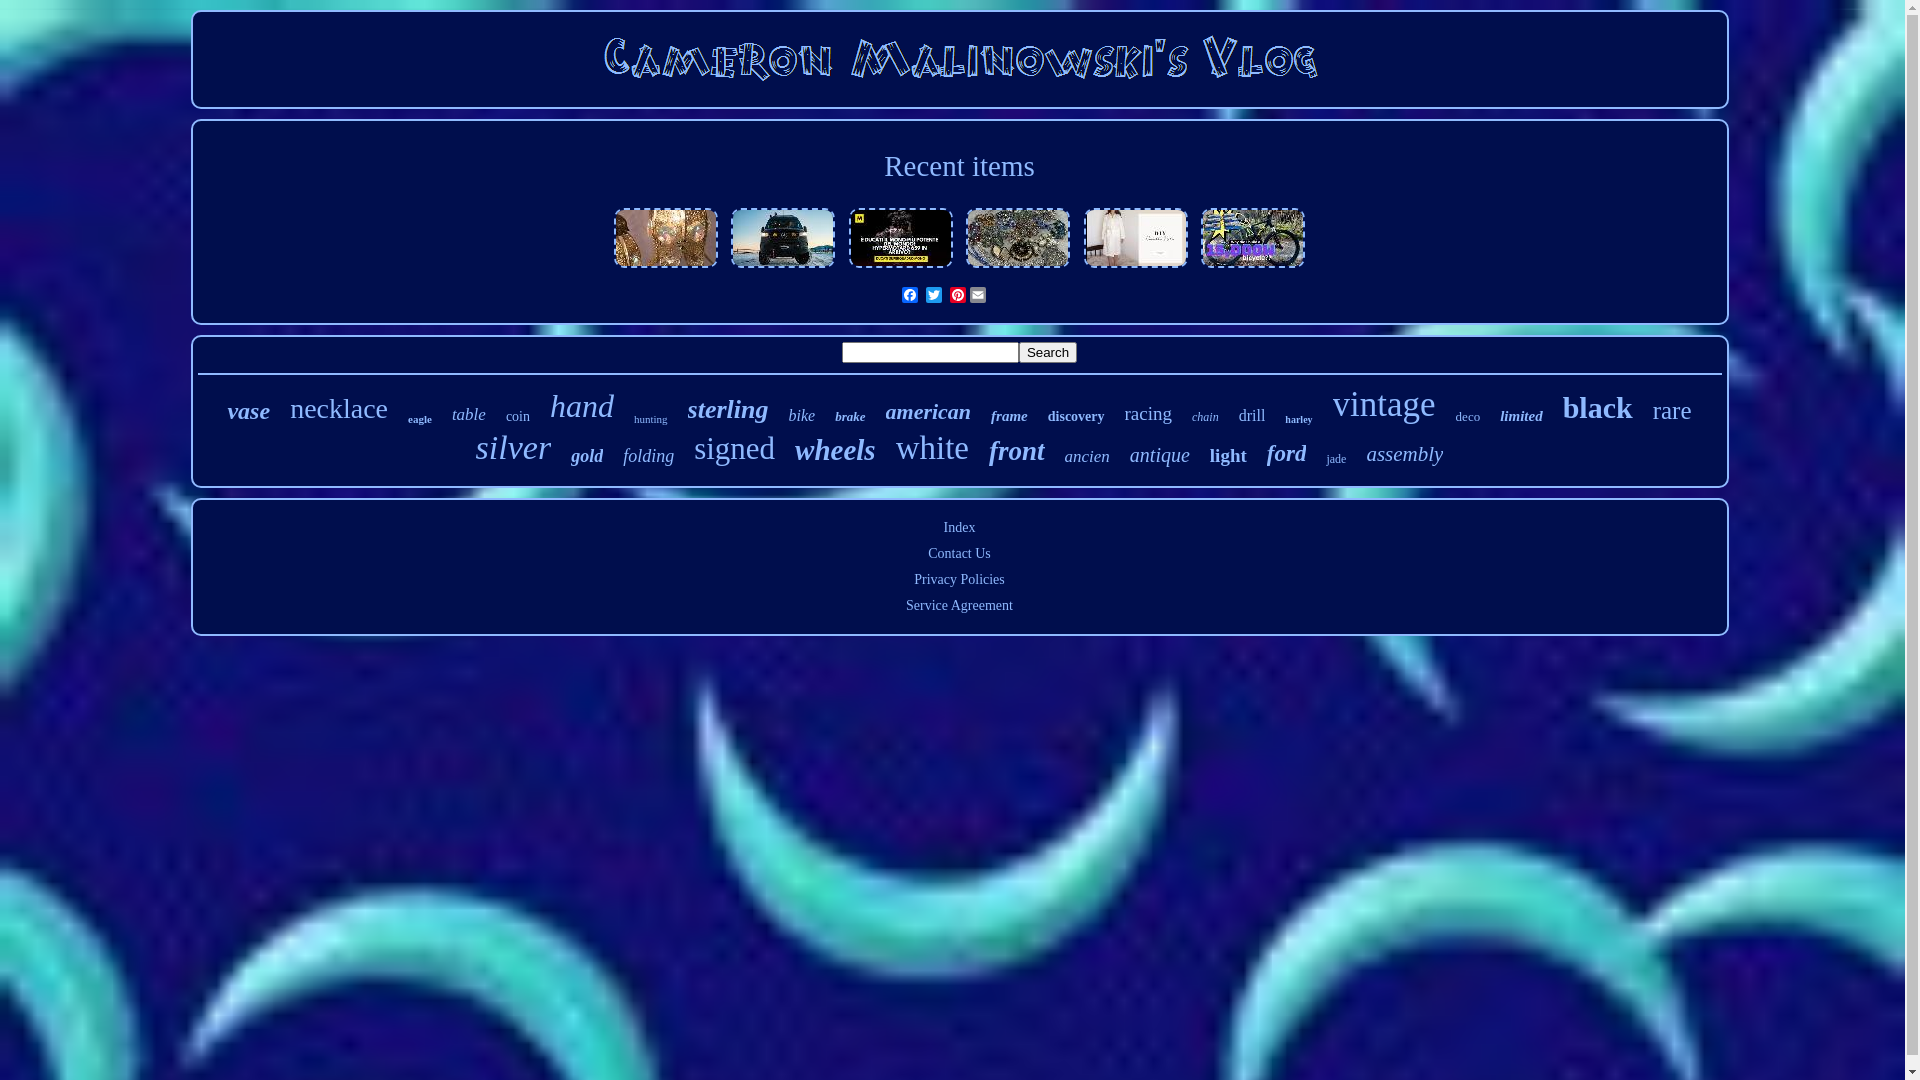  Describe the element at coordinates (850, 417) in the screenshot. I see `brake` at that location.